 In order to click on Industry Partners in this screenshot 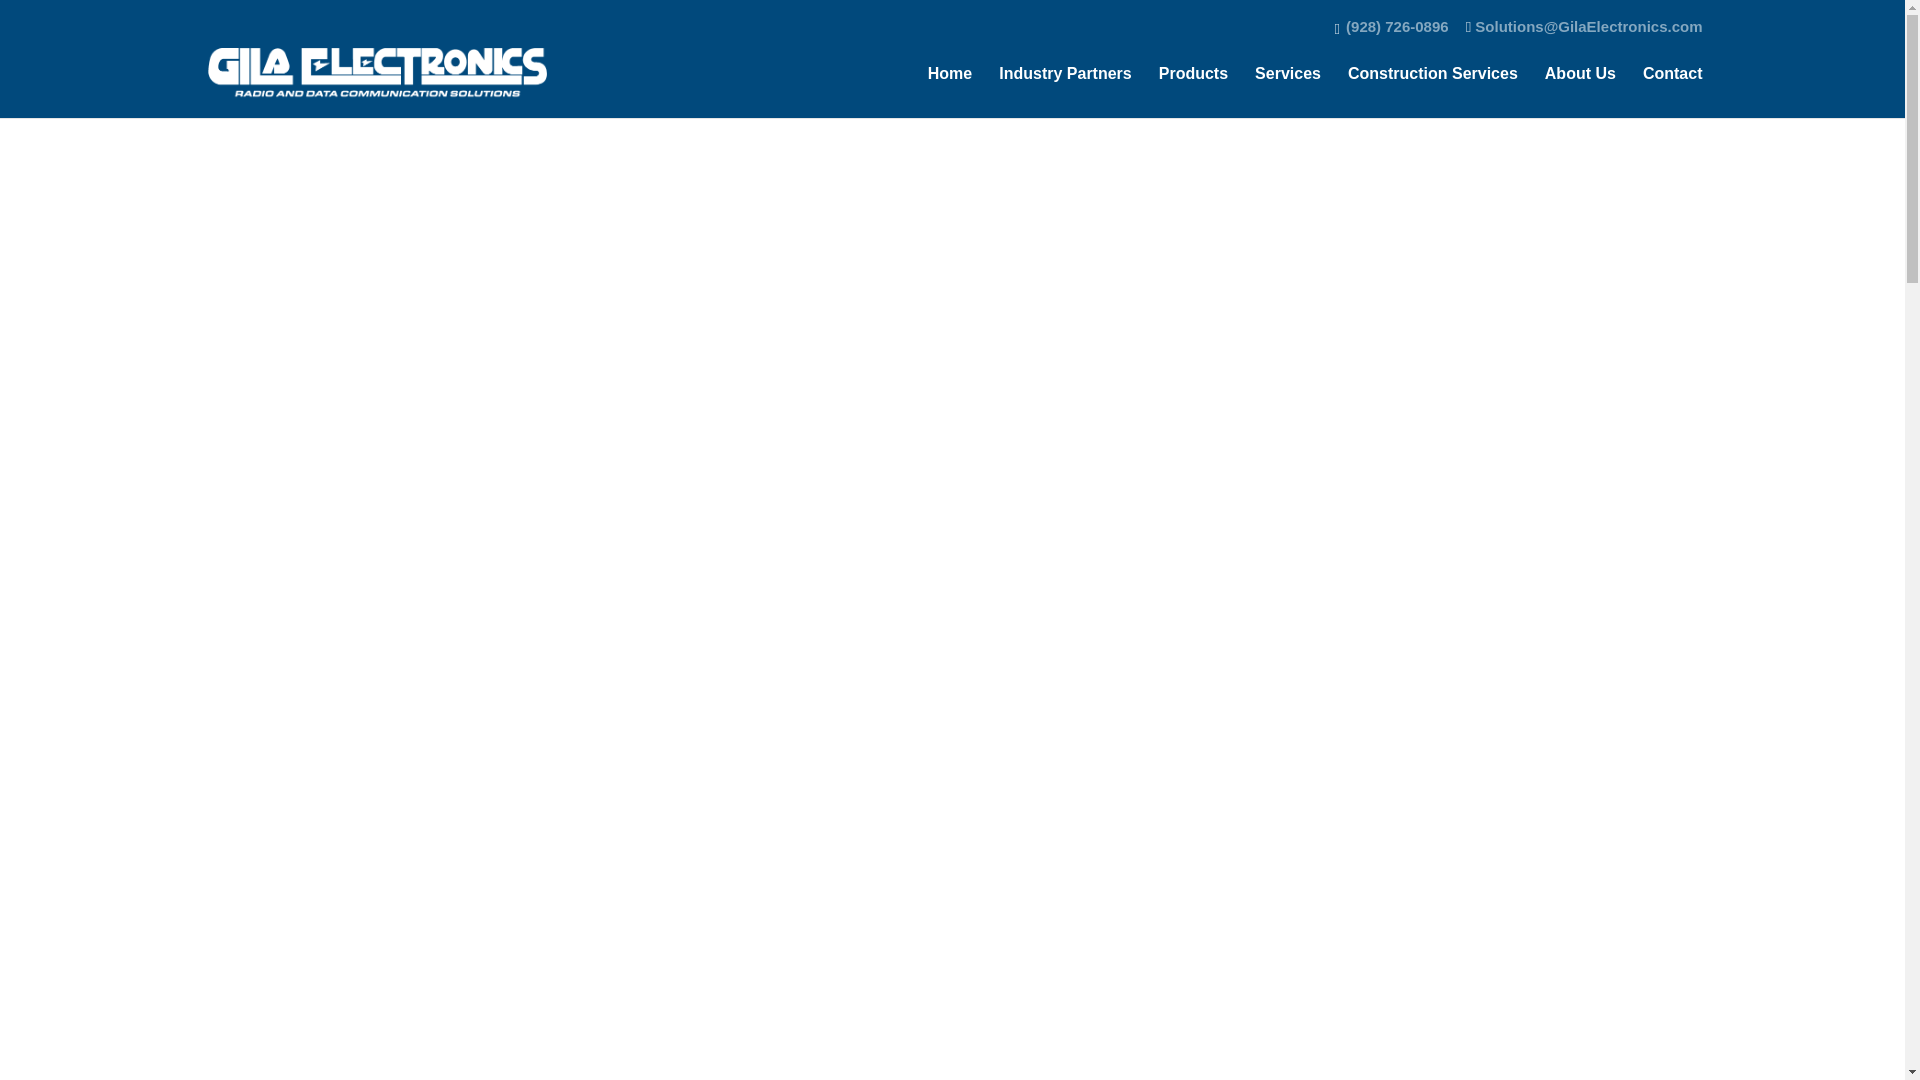, I will do `click(1064, 92)`.